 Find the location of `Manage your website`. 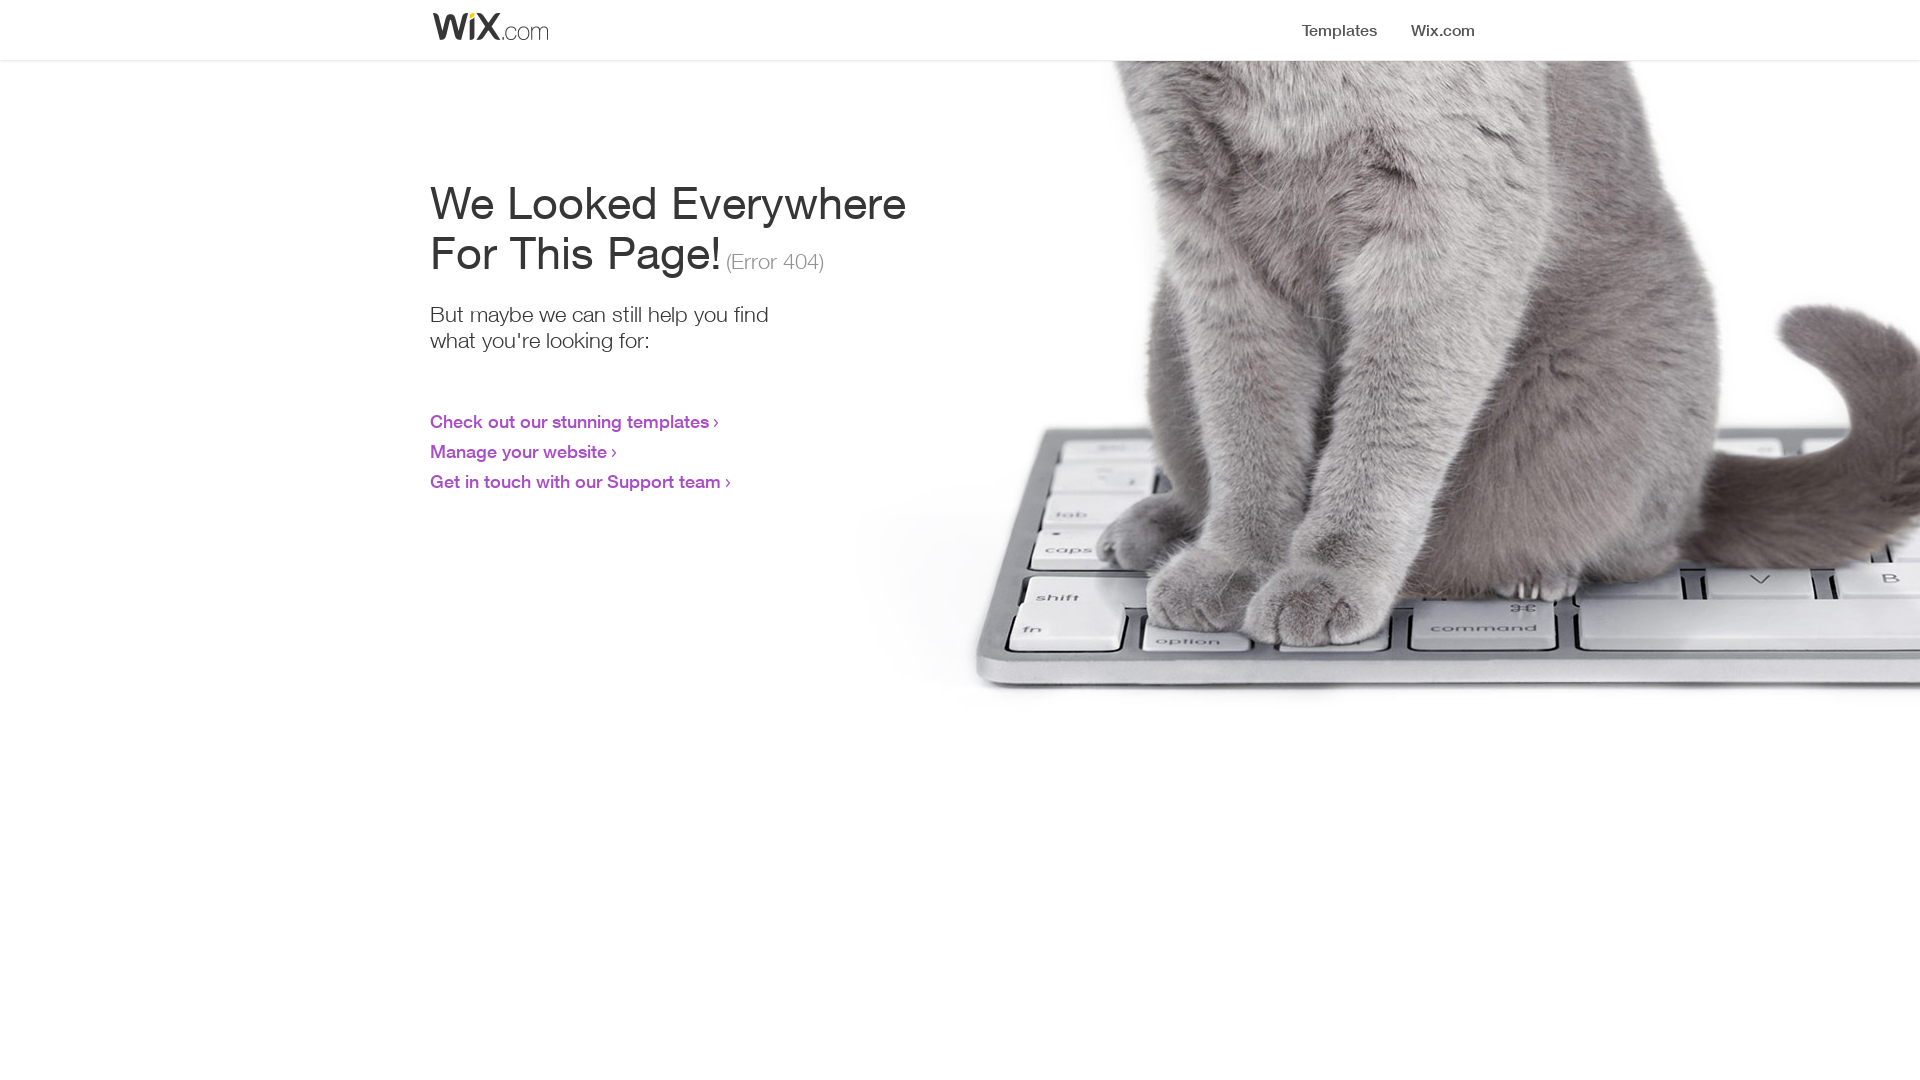

Manage your website is located at coordinates (518, 451).